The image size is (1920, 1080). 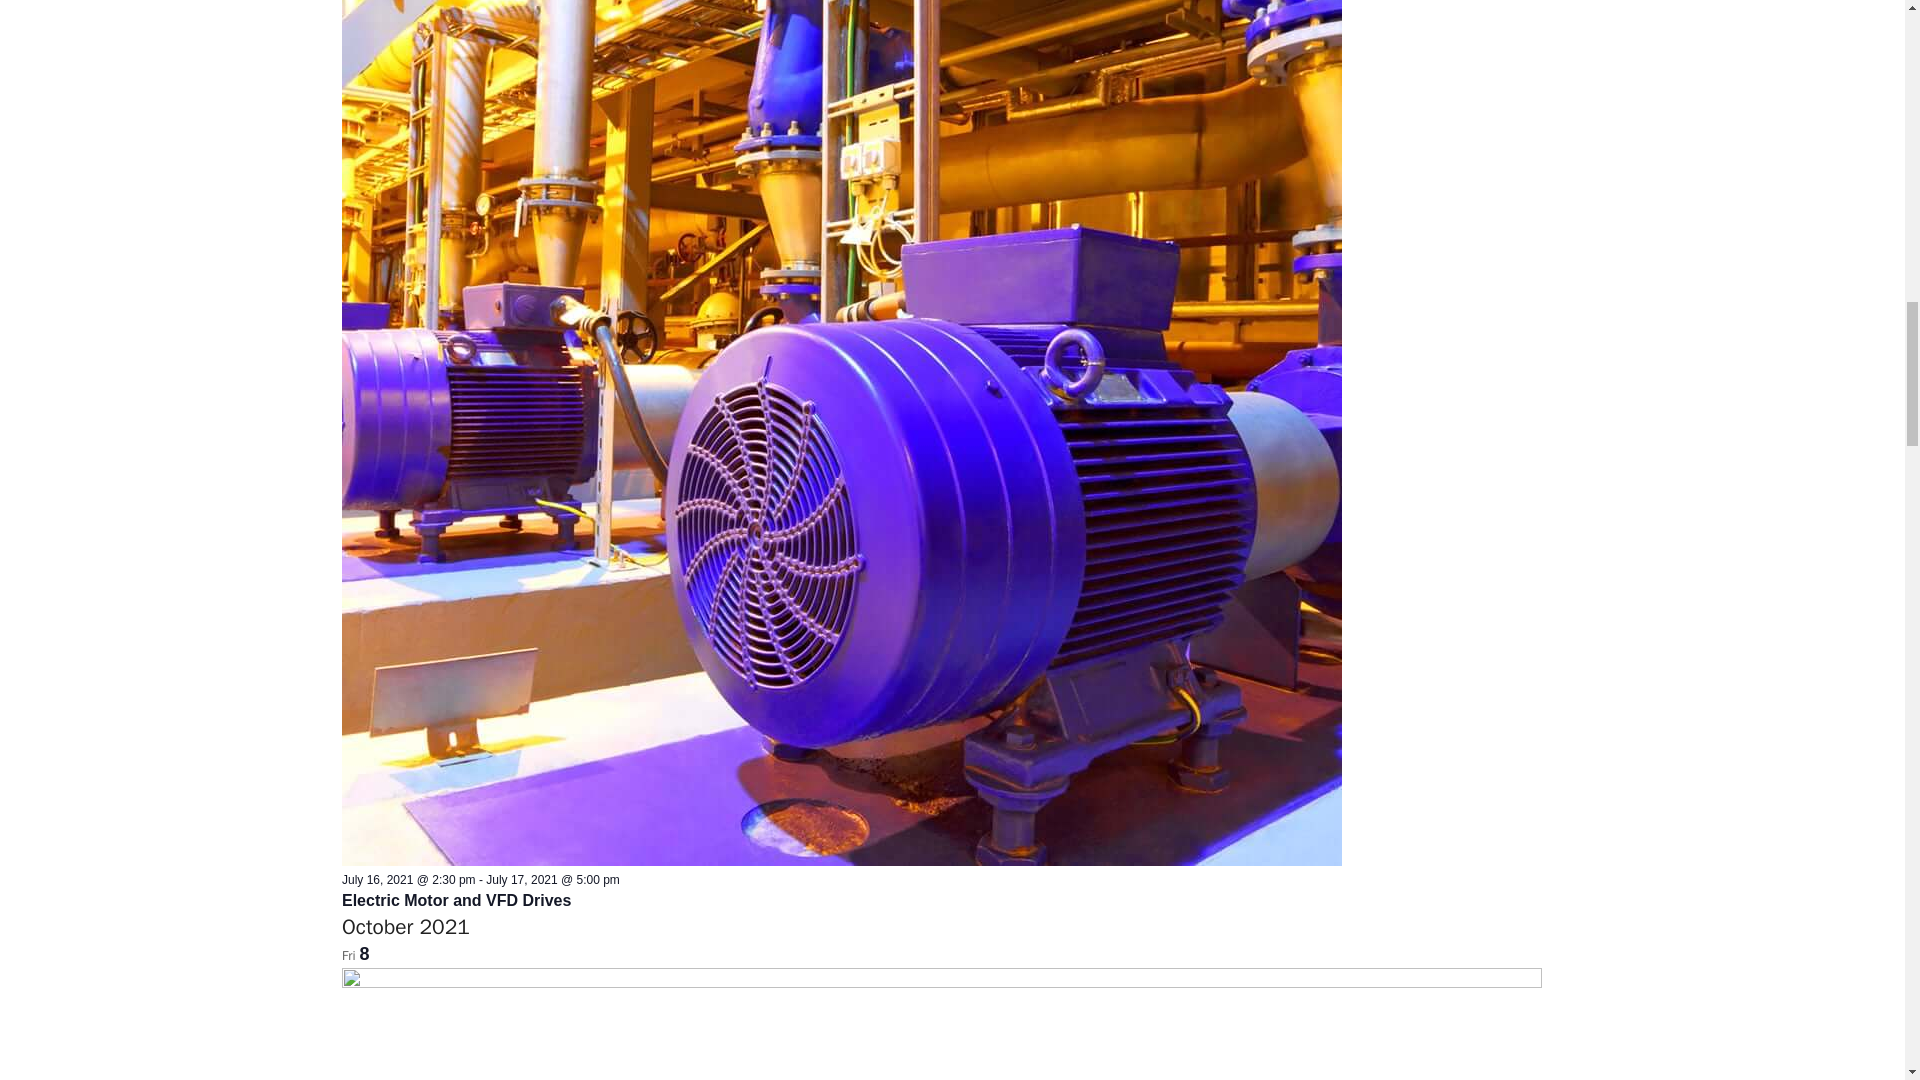 What do you see at coordinates (456, 901) in the screenshot?
I see `Electric Motor and VFD Drives` at bounding box center [456, 901].